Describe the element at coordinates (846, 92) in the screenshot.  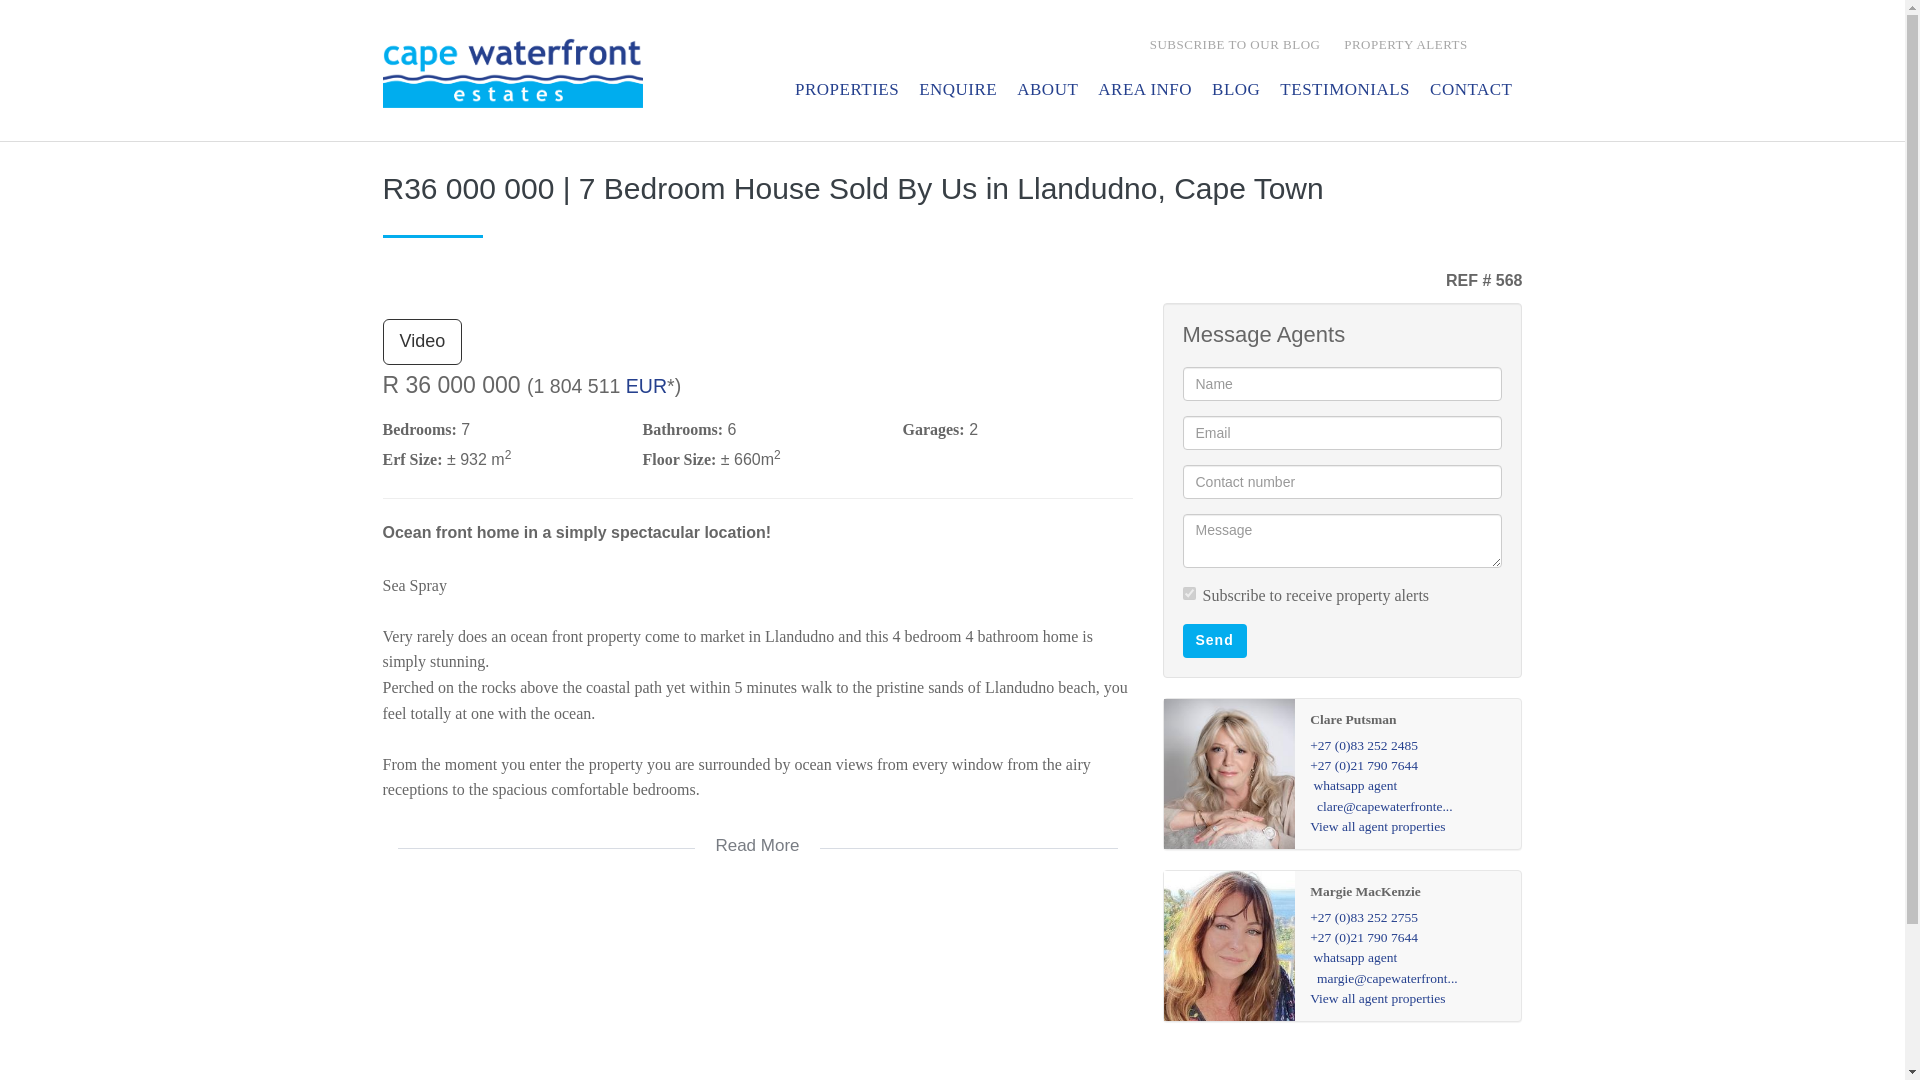
I see `PROPERTIES` at that location.